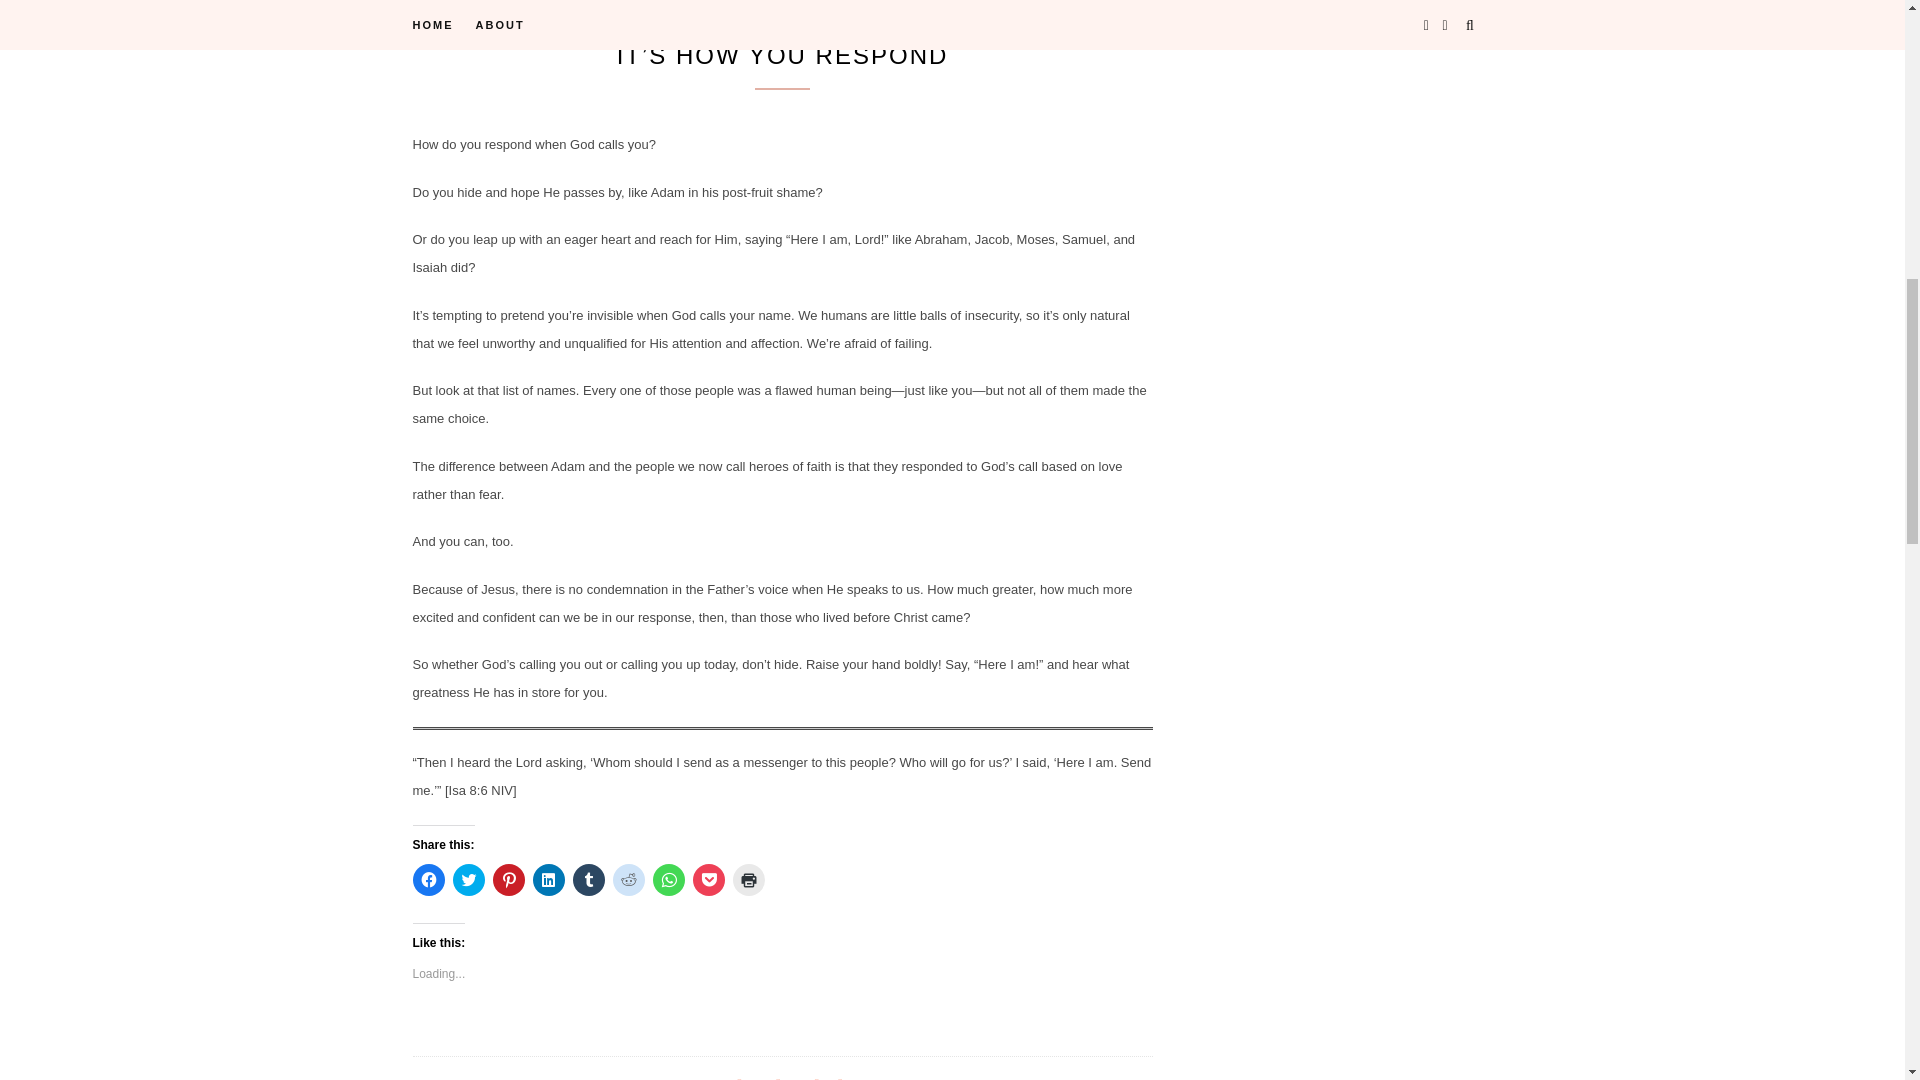 Image resolution: width=1920 pixels, height=1080 pixels. I want to click on Click to share on Reddit, so click(628, 880).